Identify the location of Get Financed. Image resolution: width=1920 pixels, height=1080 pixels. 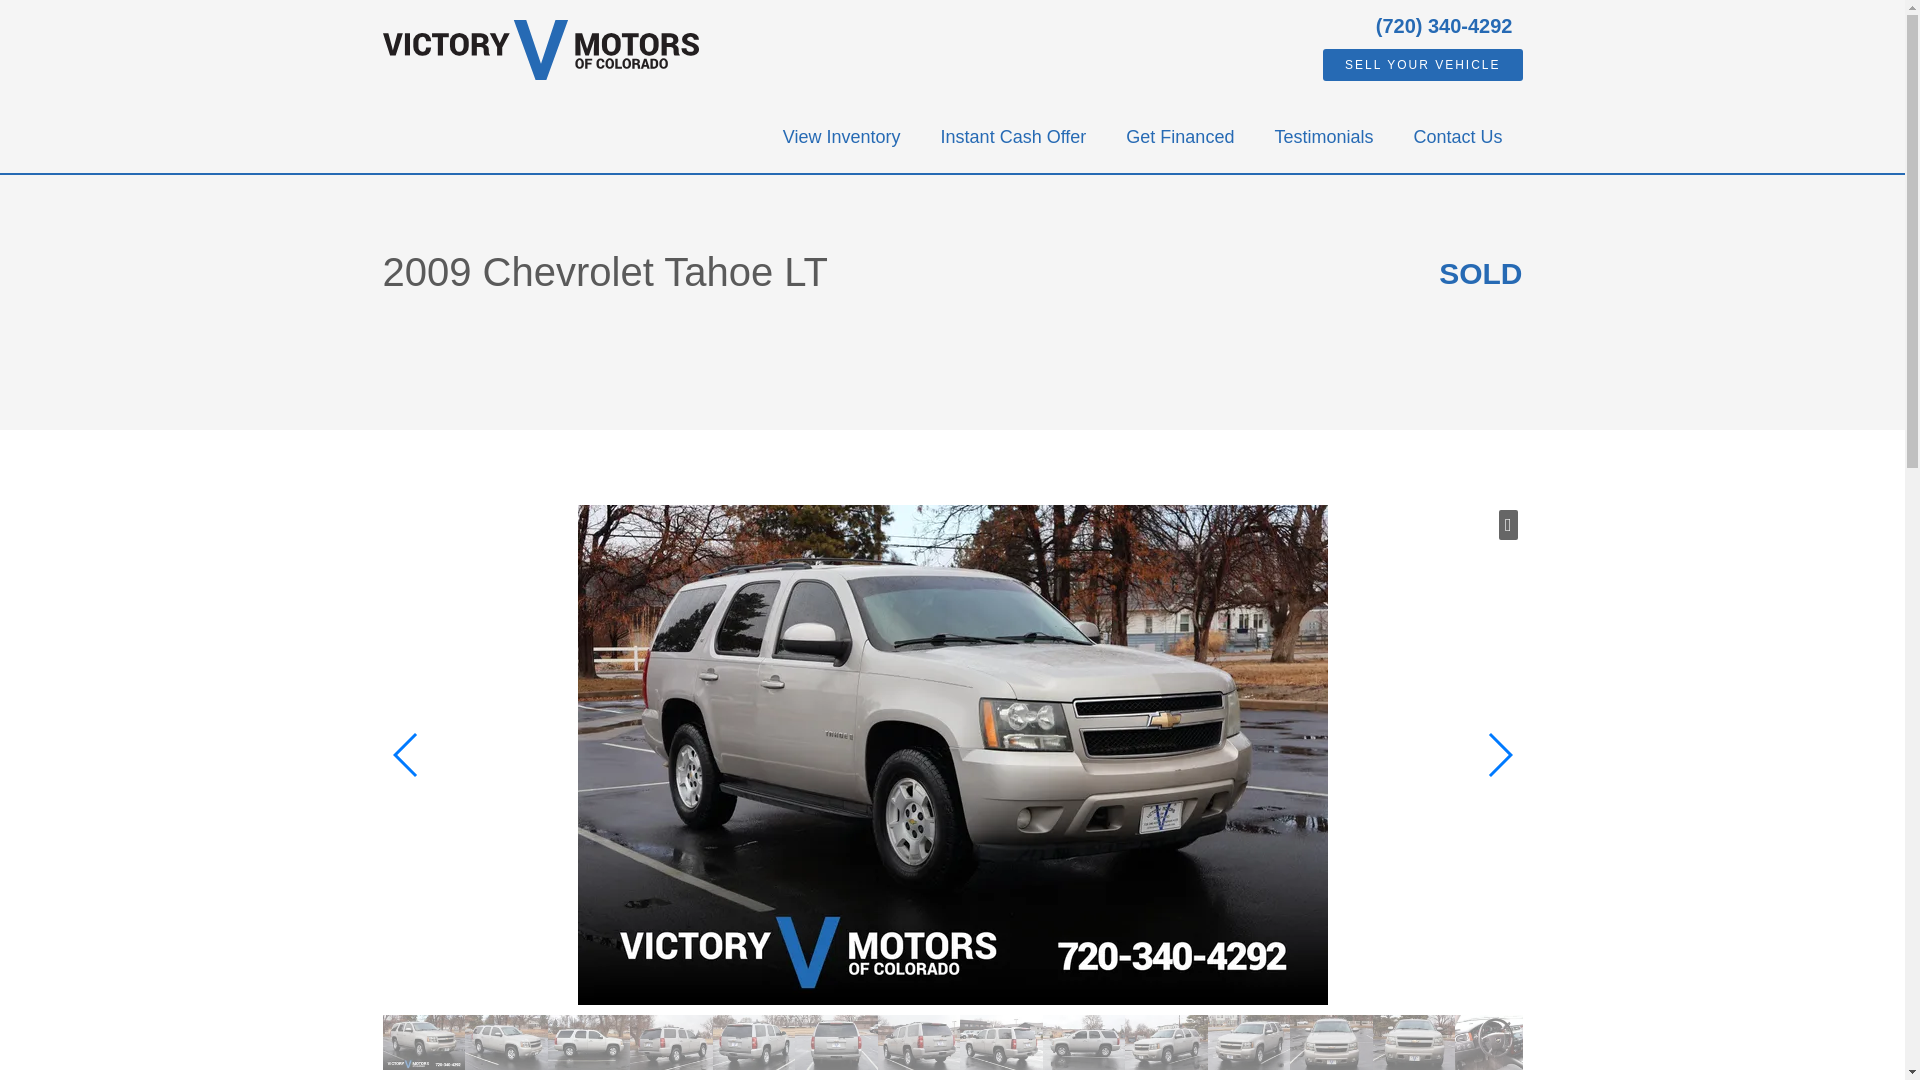
(1179, 137).